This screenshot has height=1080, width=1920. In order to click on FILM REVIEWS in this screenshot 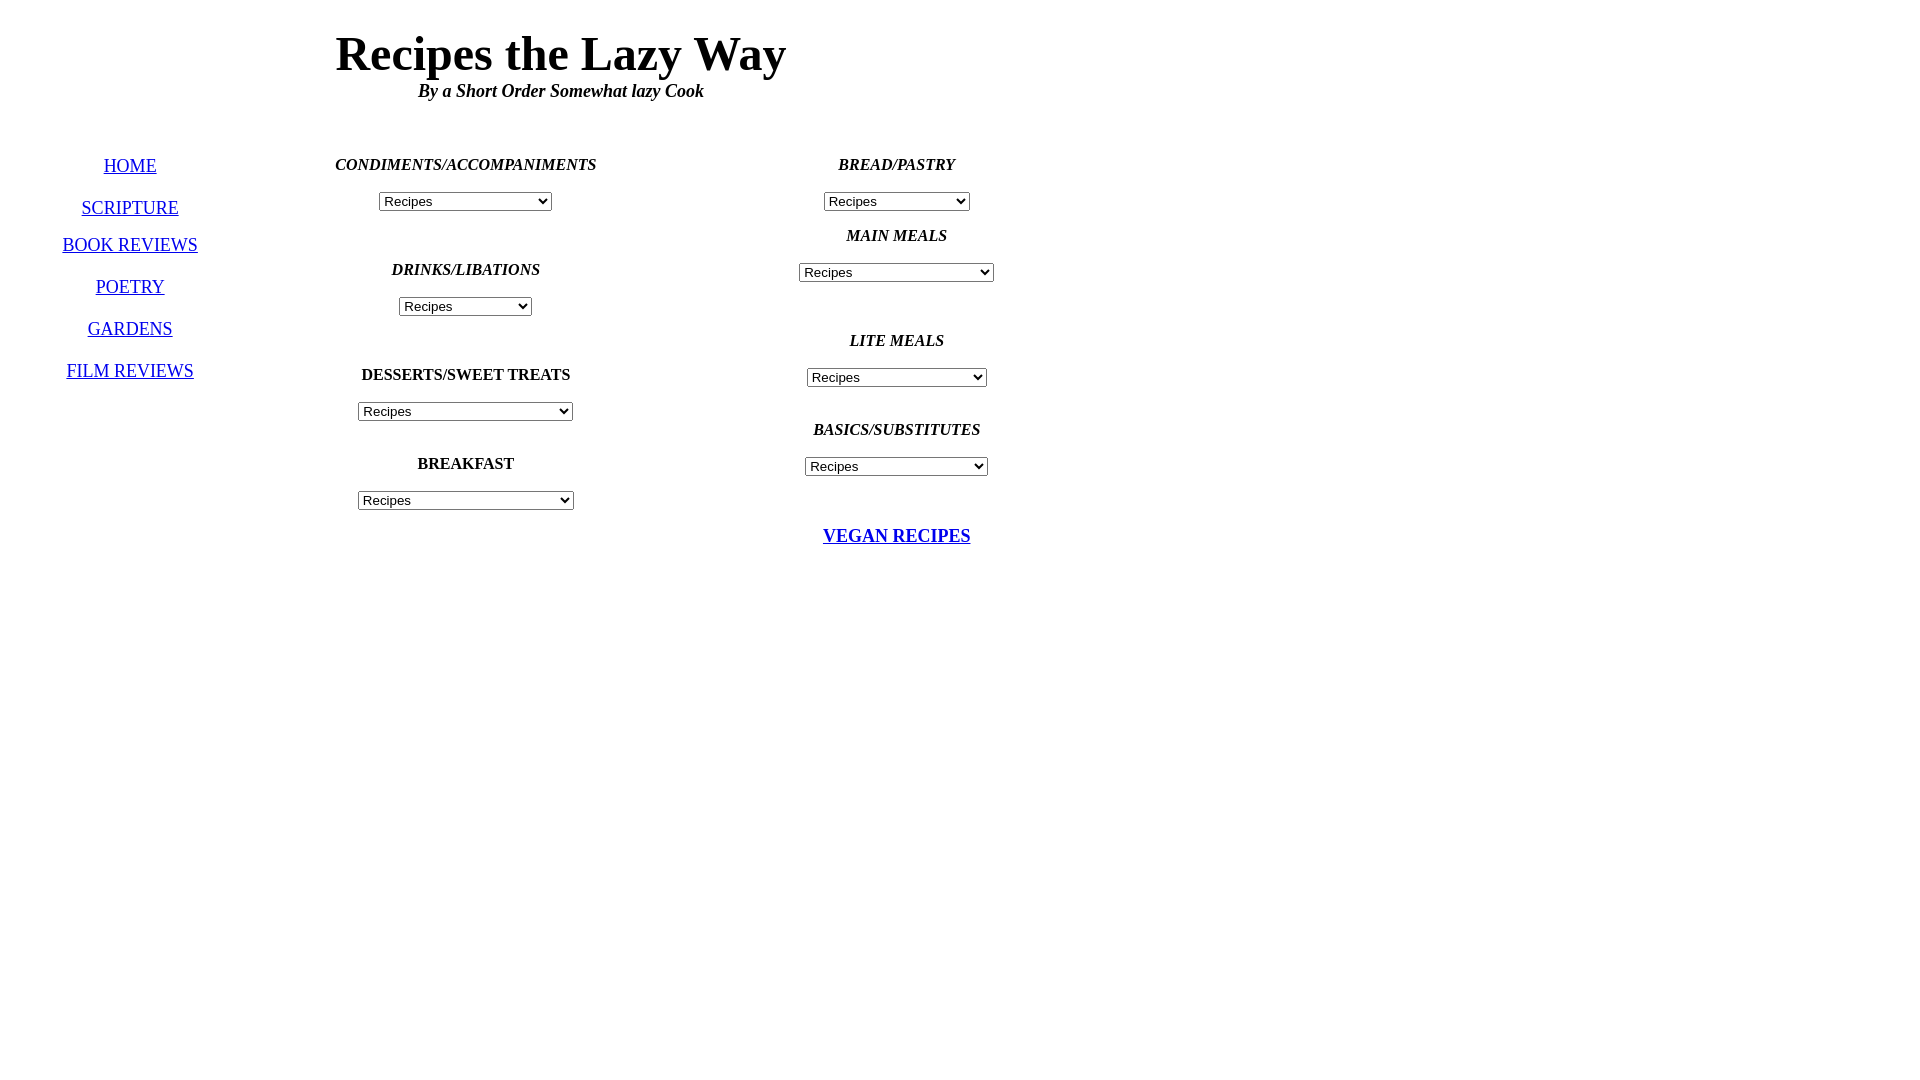, I will do `click(130, 371)`.